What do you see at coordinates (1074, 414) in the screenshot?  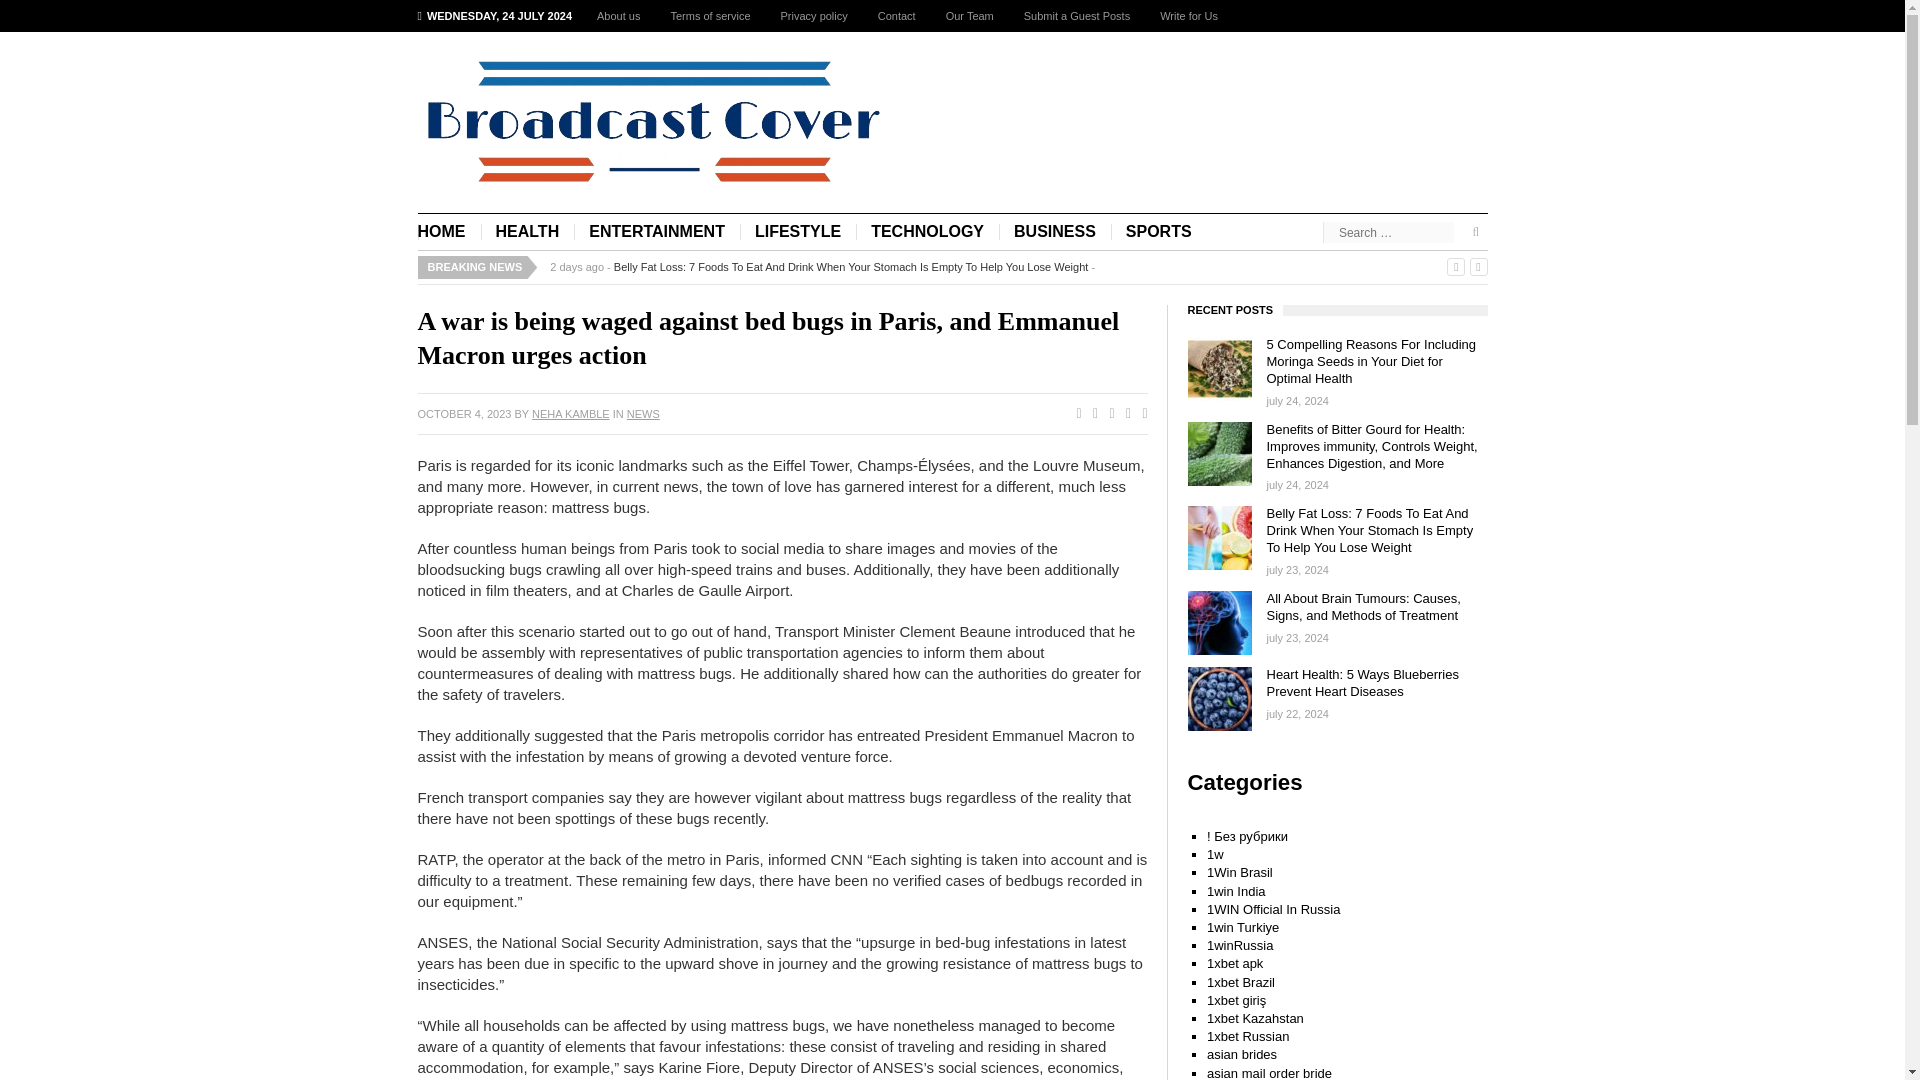 I see `Facebook` at bounding box center [1074, 414].